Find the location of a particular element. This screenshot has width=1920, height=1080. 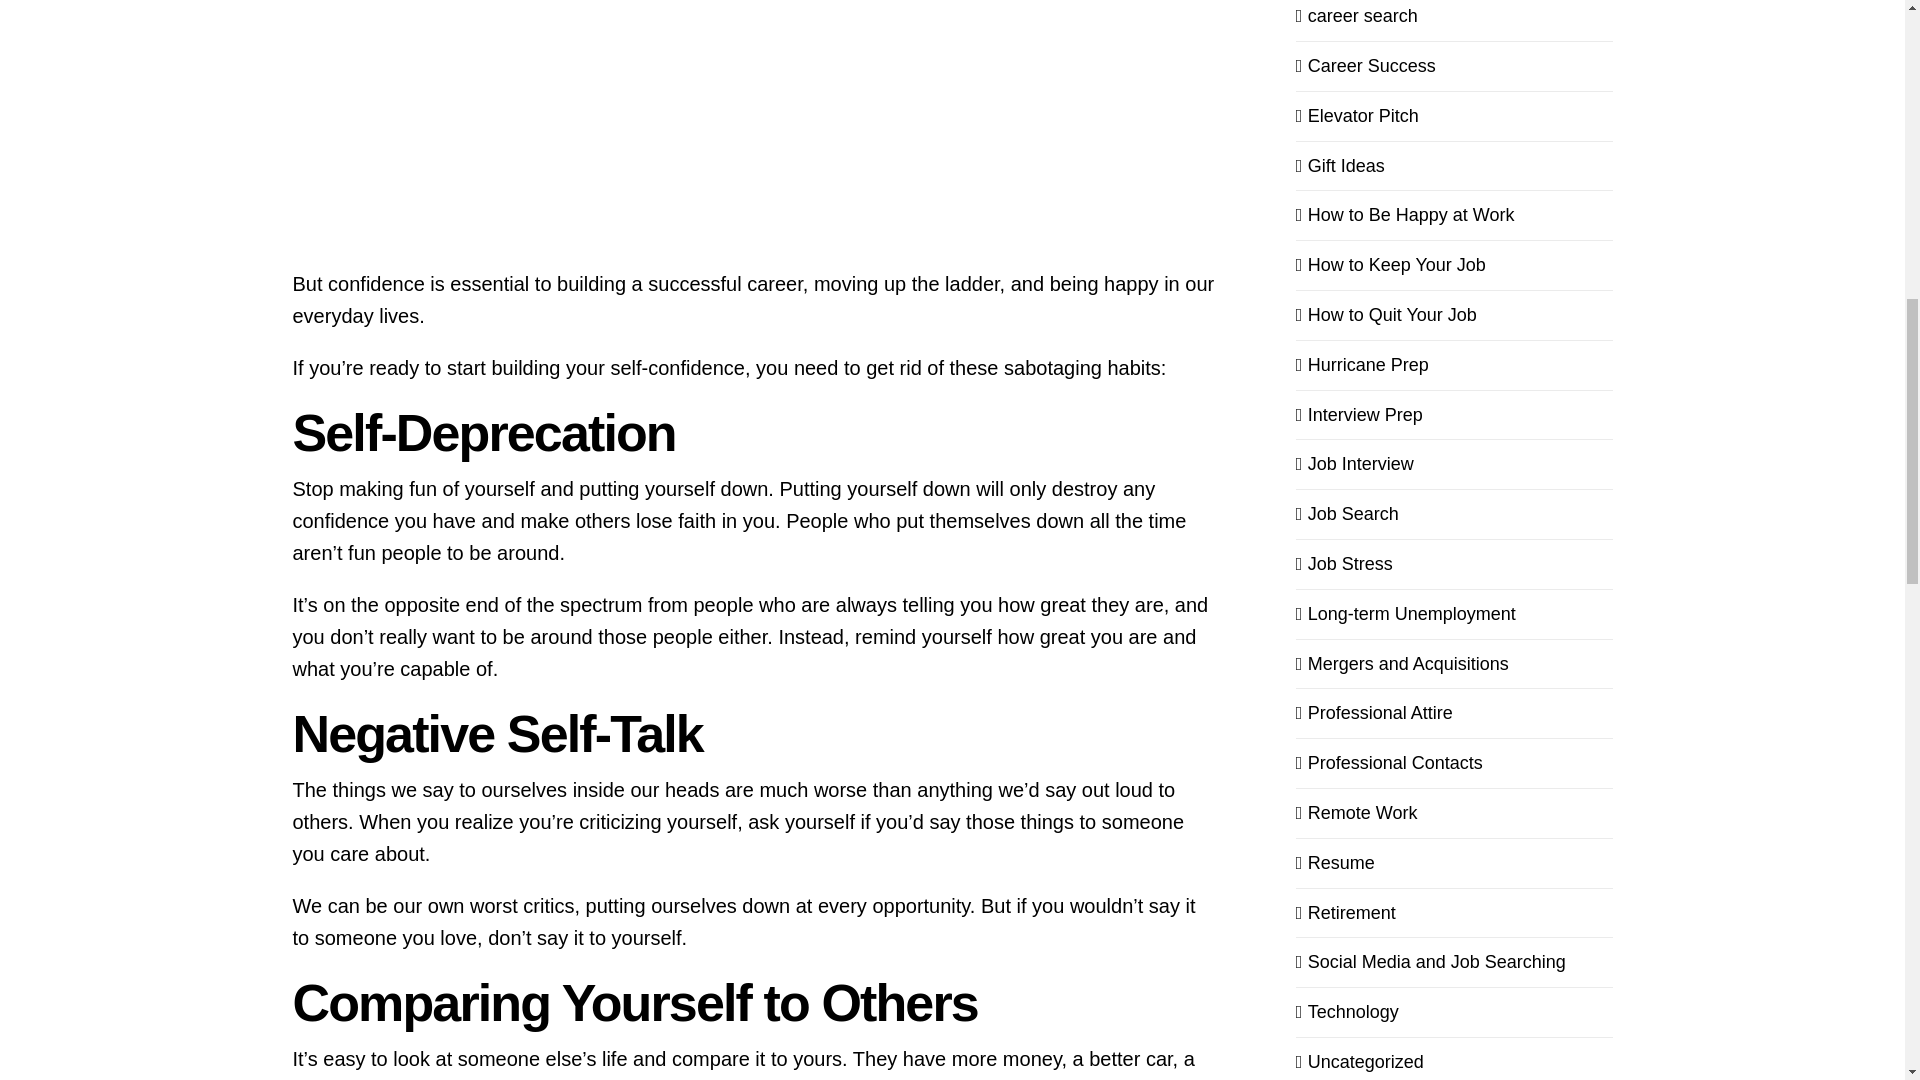

How to Quit Your Job is located at coordinates (1455, 316).